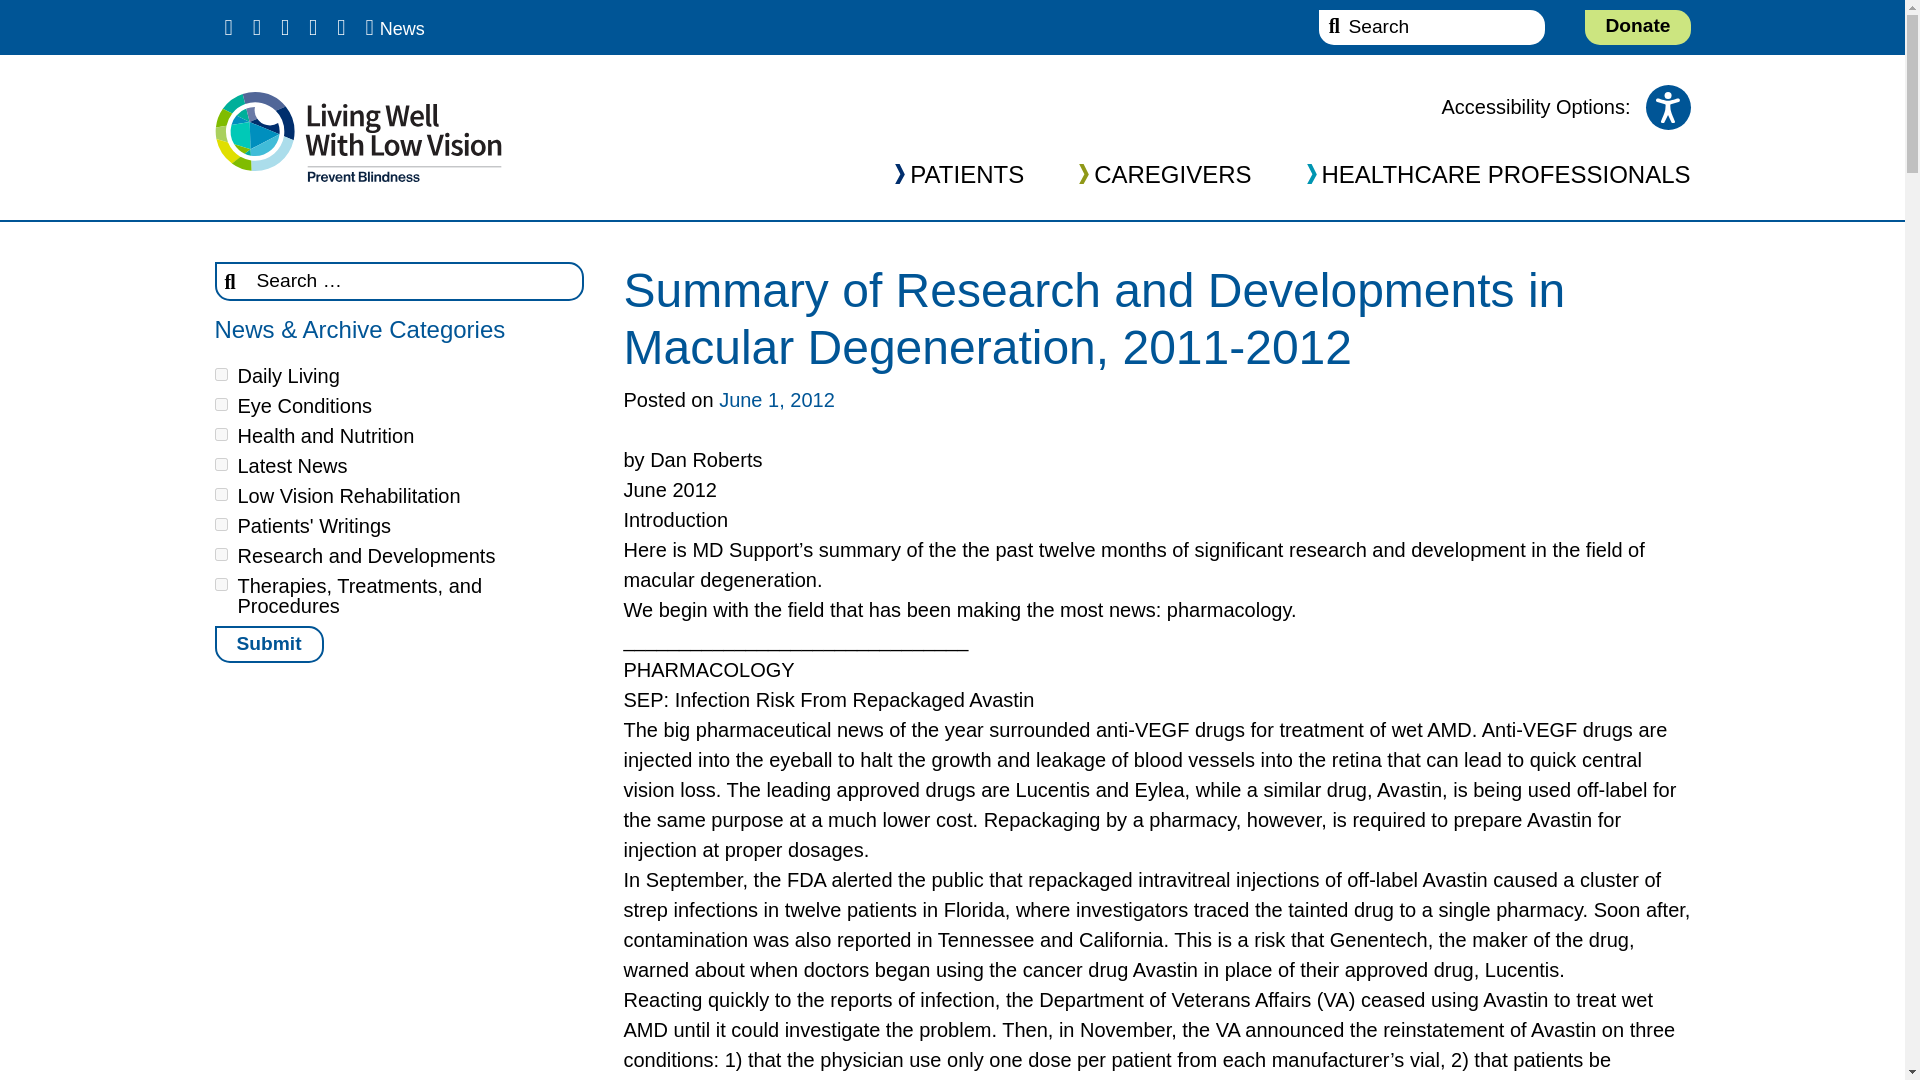 This screenshot has width=1920, height=1080. Describe the element at coordinates (220, 434) in the screenshot. I see `16` at that location.